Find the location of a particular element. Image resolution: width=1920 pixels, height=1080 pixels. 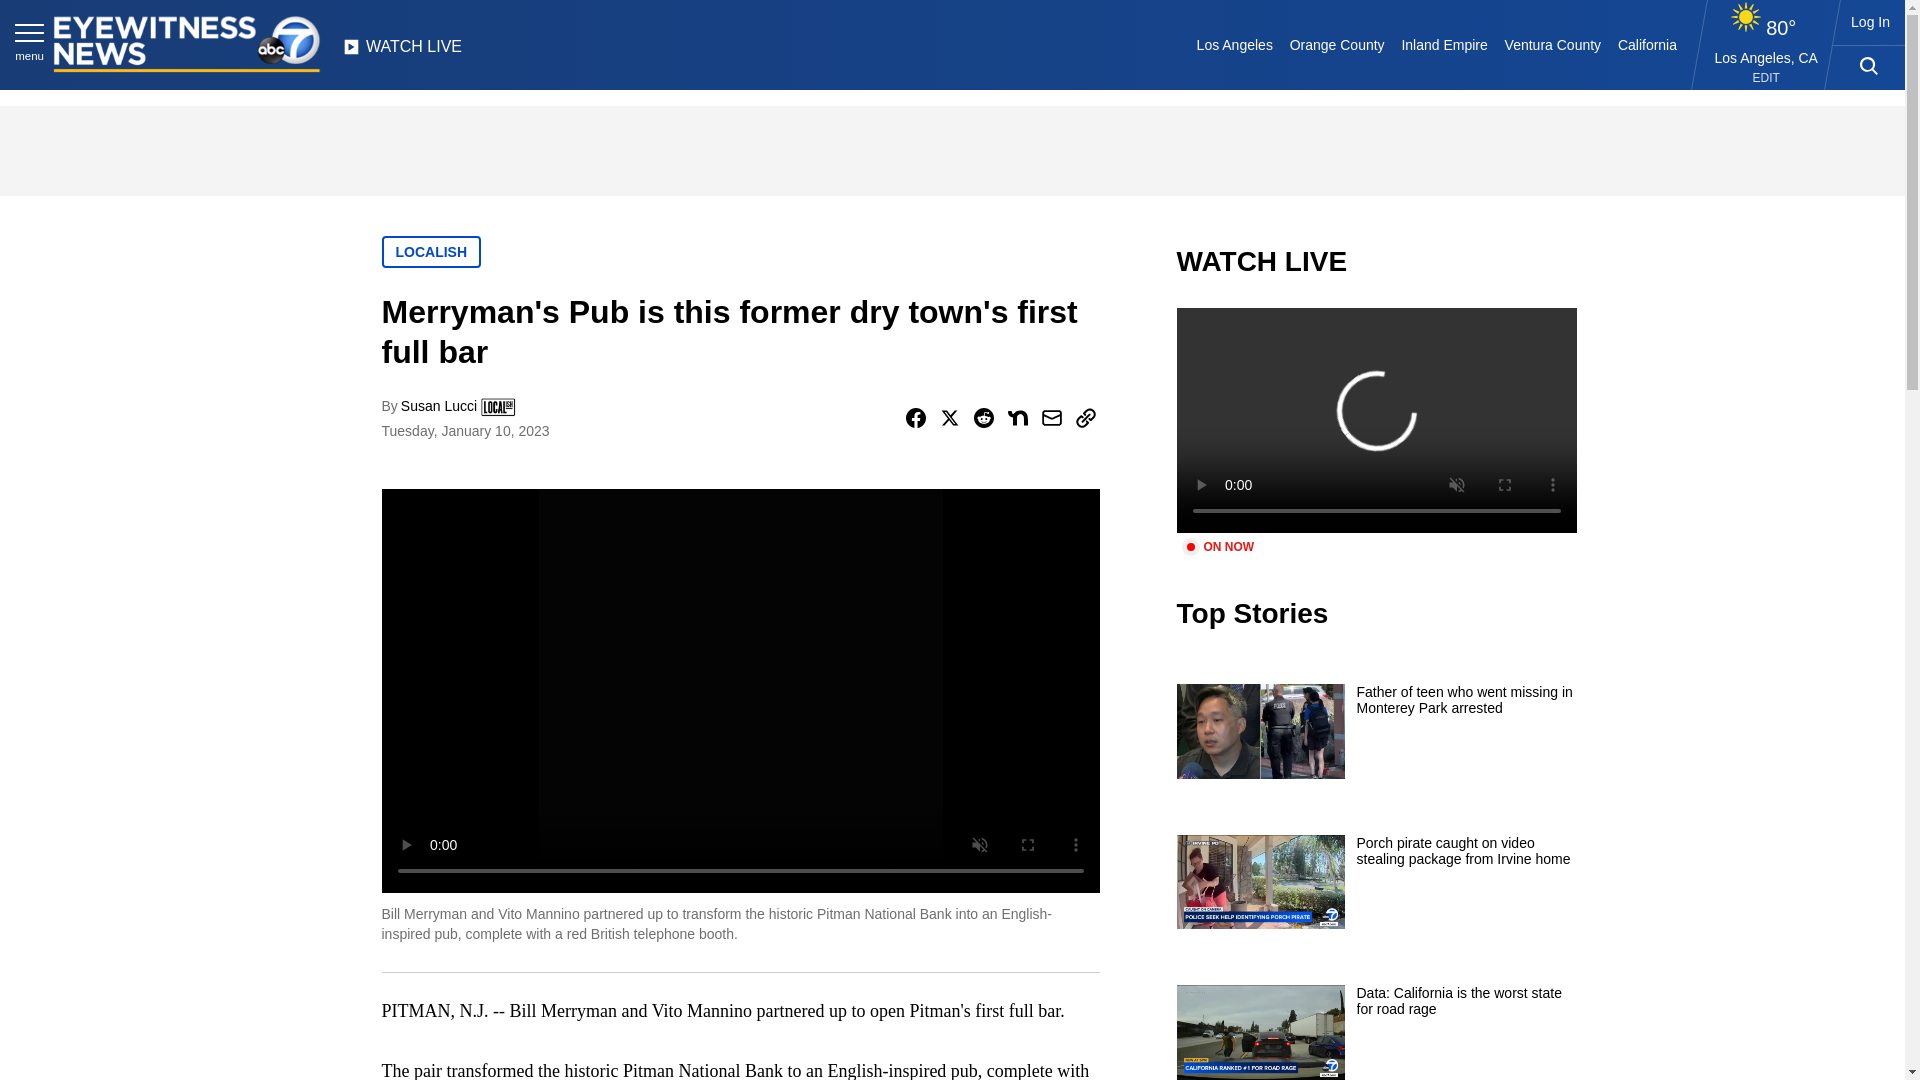

Los Angeles, CA is located at coordinates (1766, 57).